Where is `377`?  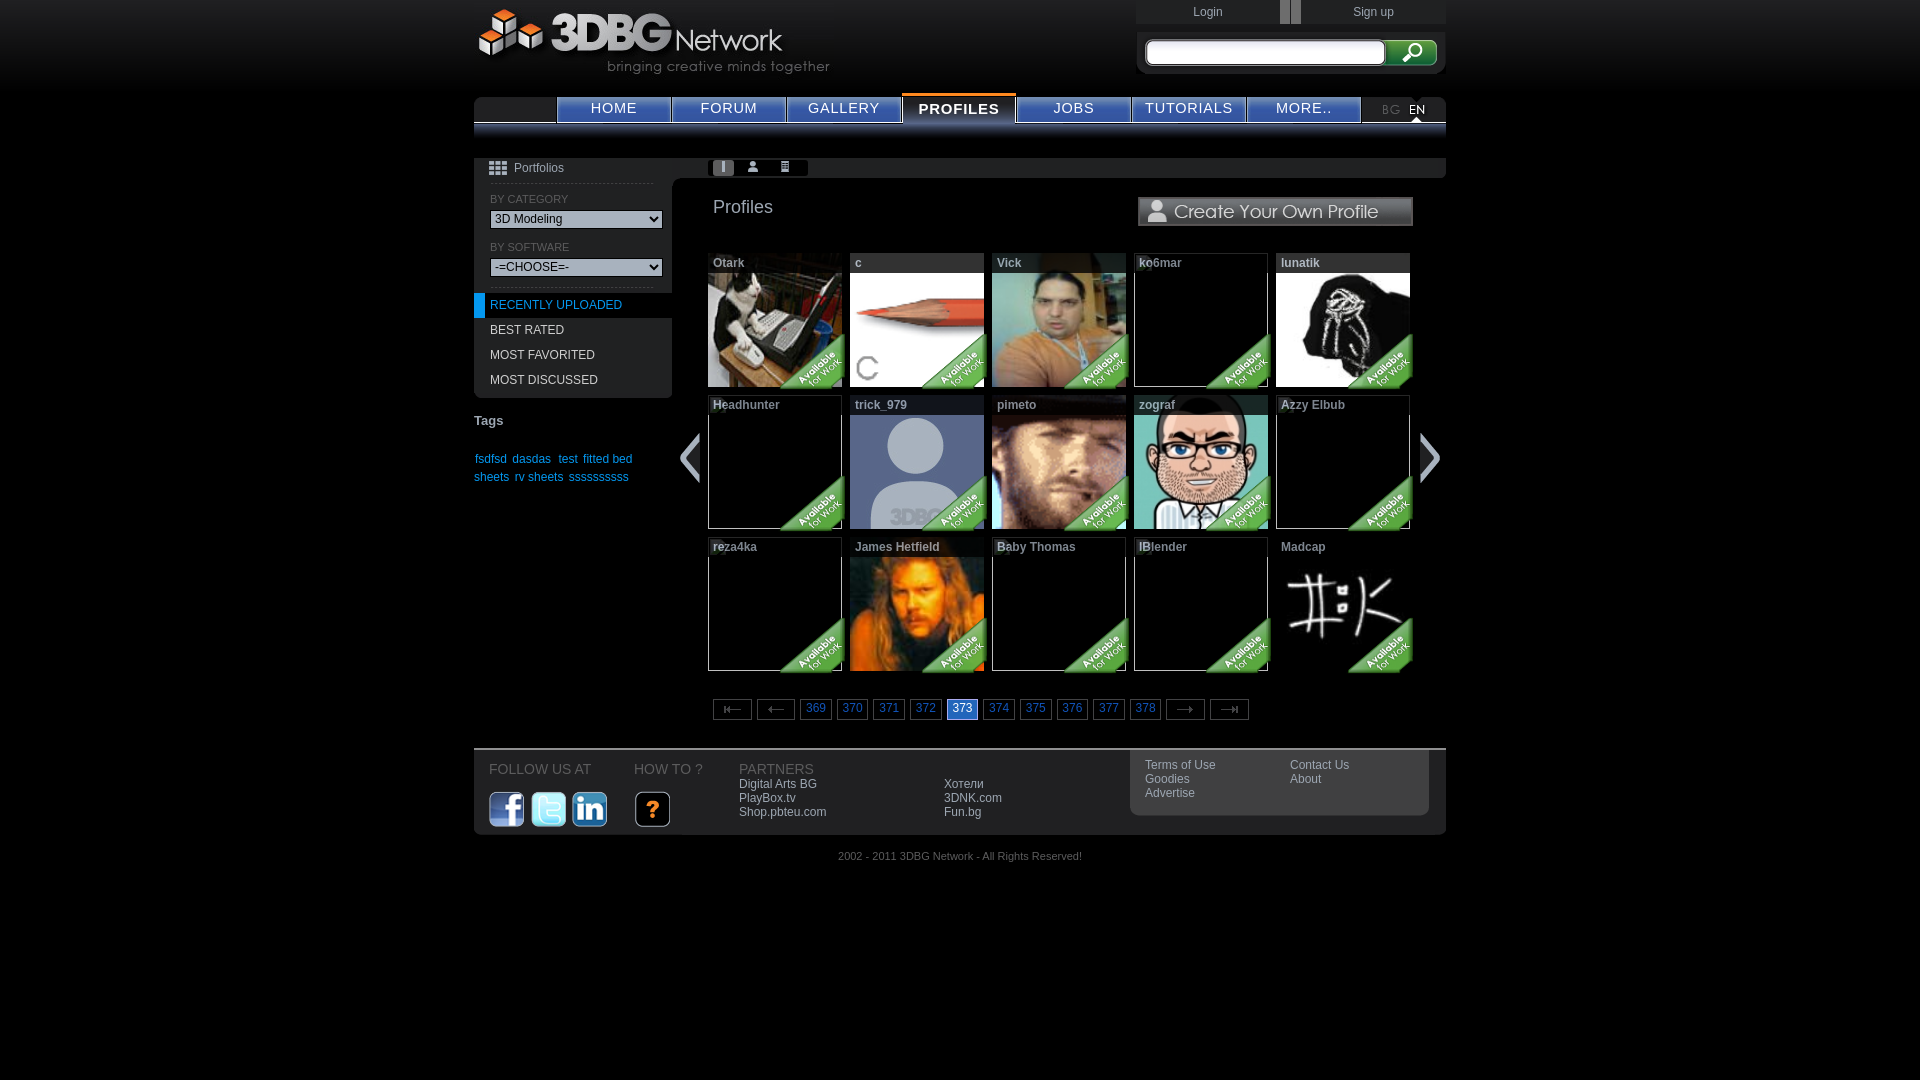
377 is located at coordinates (1109, 710).